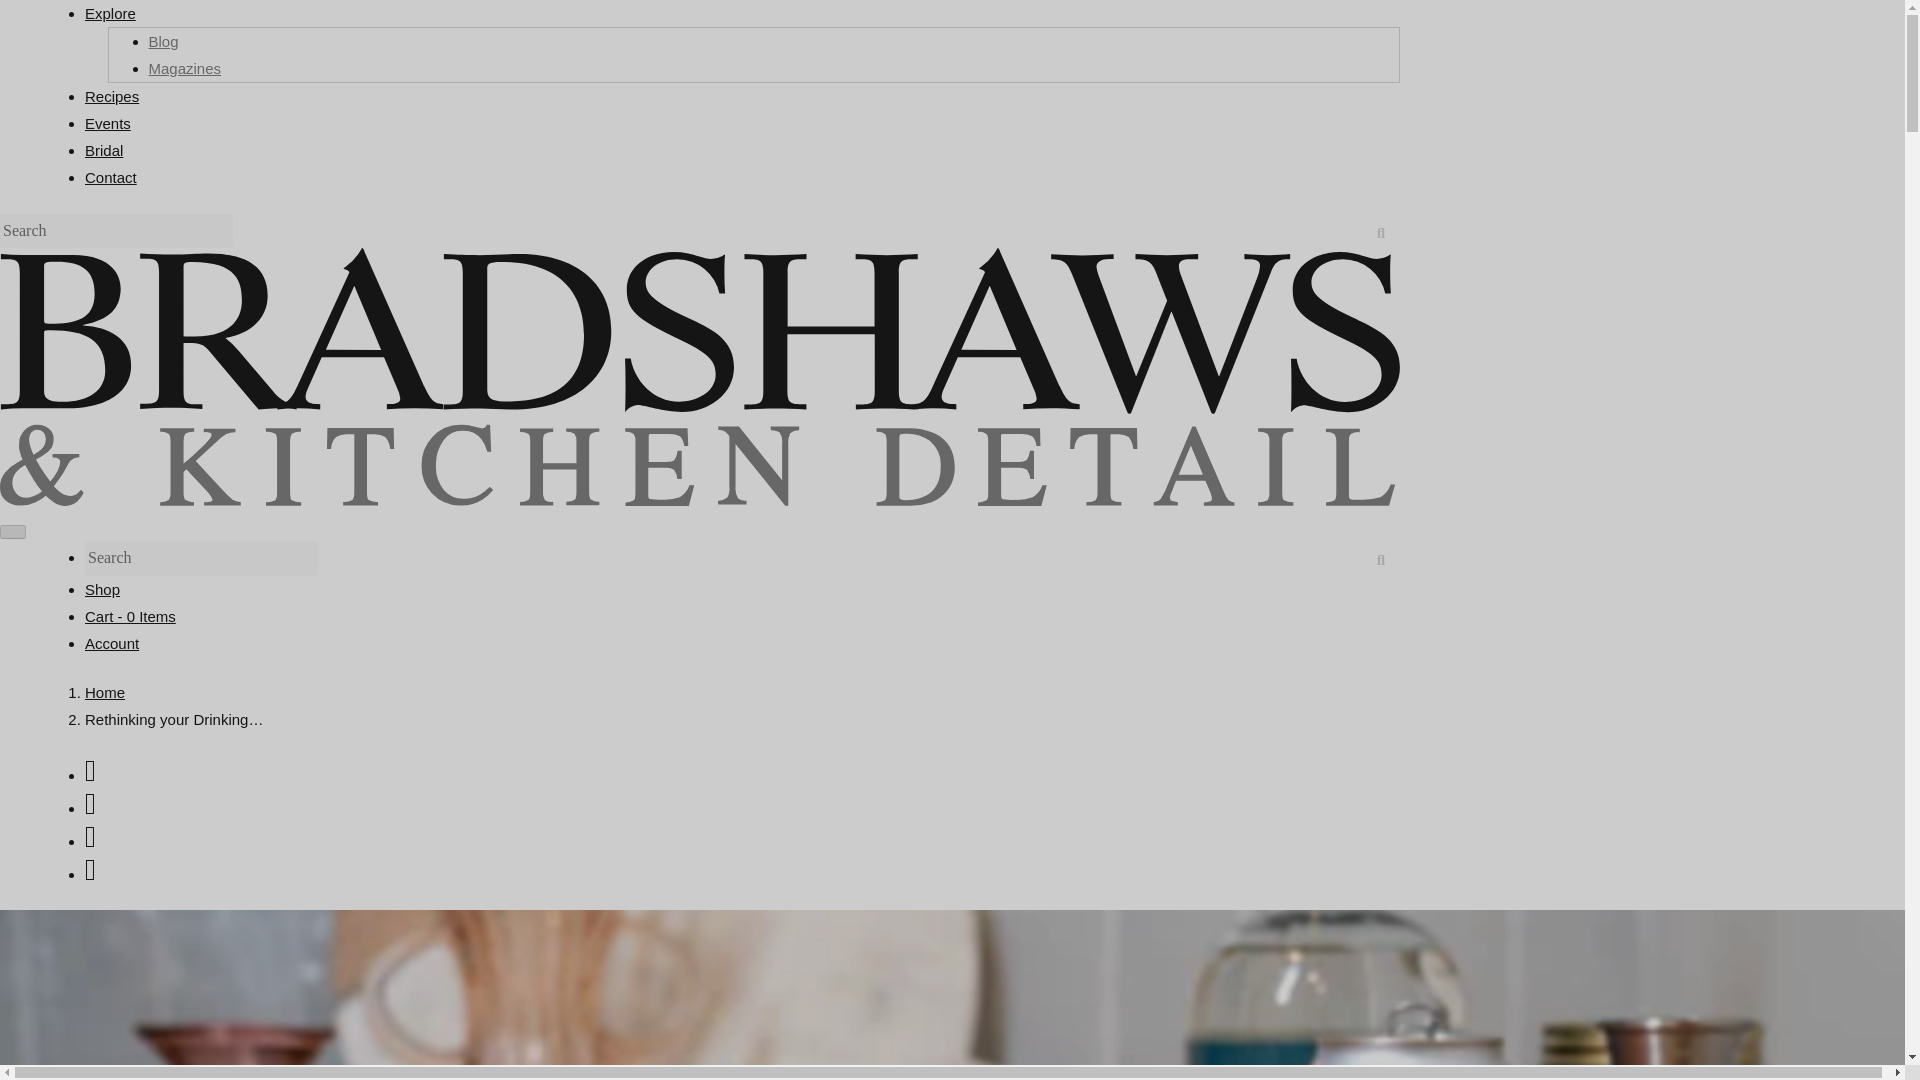 This screenshot has width=1920, height=1080. I want to click on Explore, so click(110, 13).